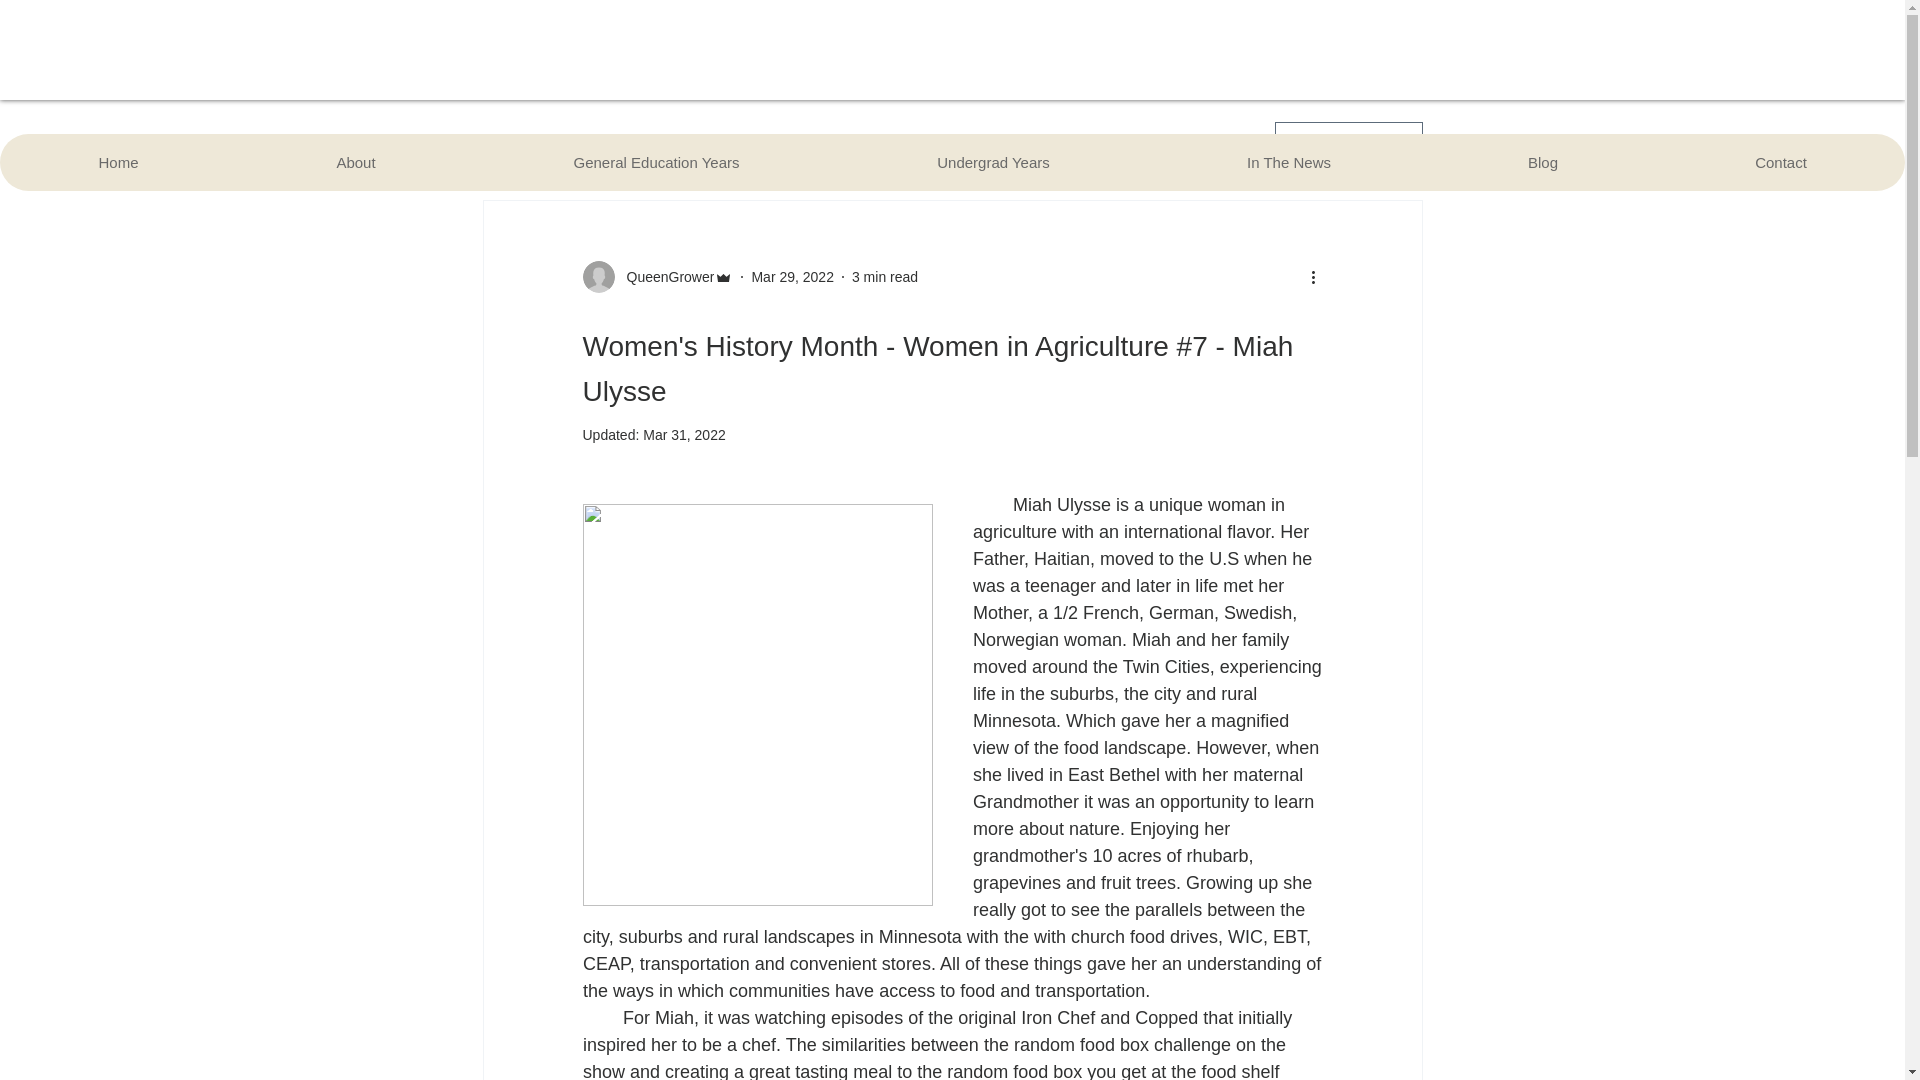  Describe the element at coordinates (647, 140) in the screenshot. I see `women's history month` at that location.